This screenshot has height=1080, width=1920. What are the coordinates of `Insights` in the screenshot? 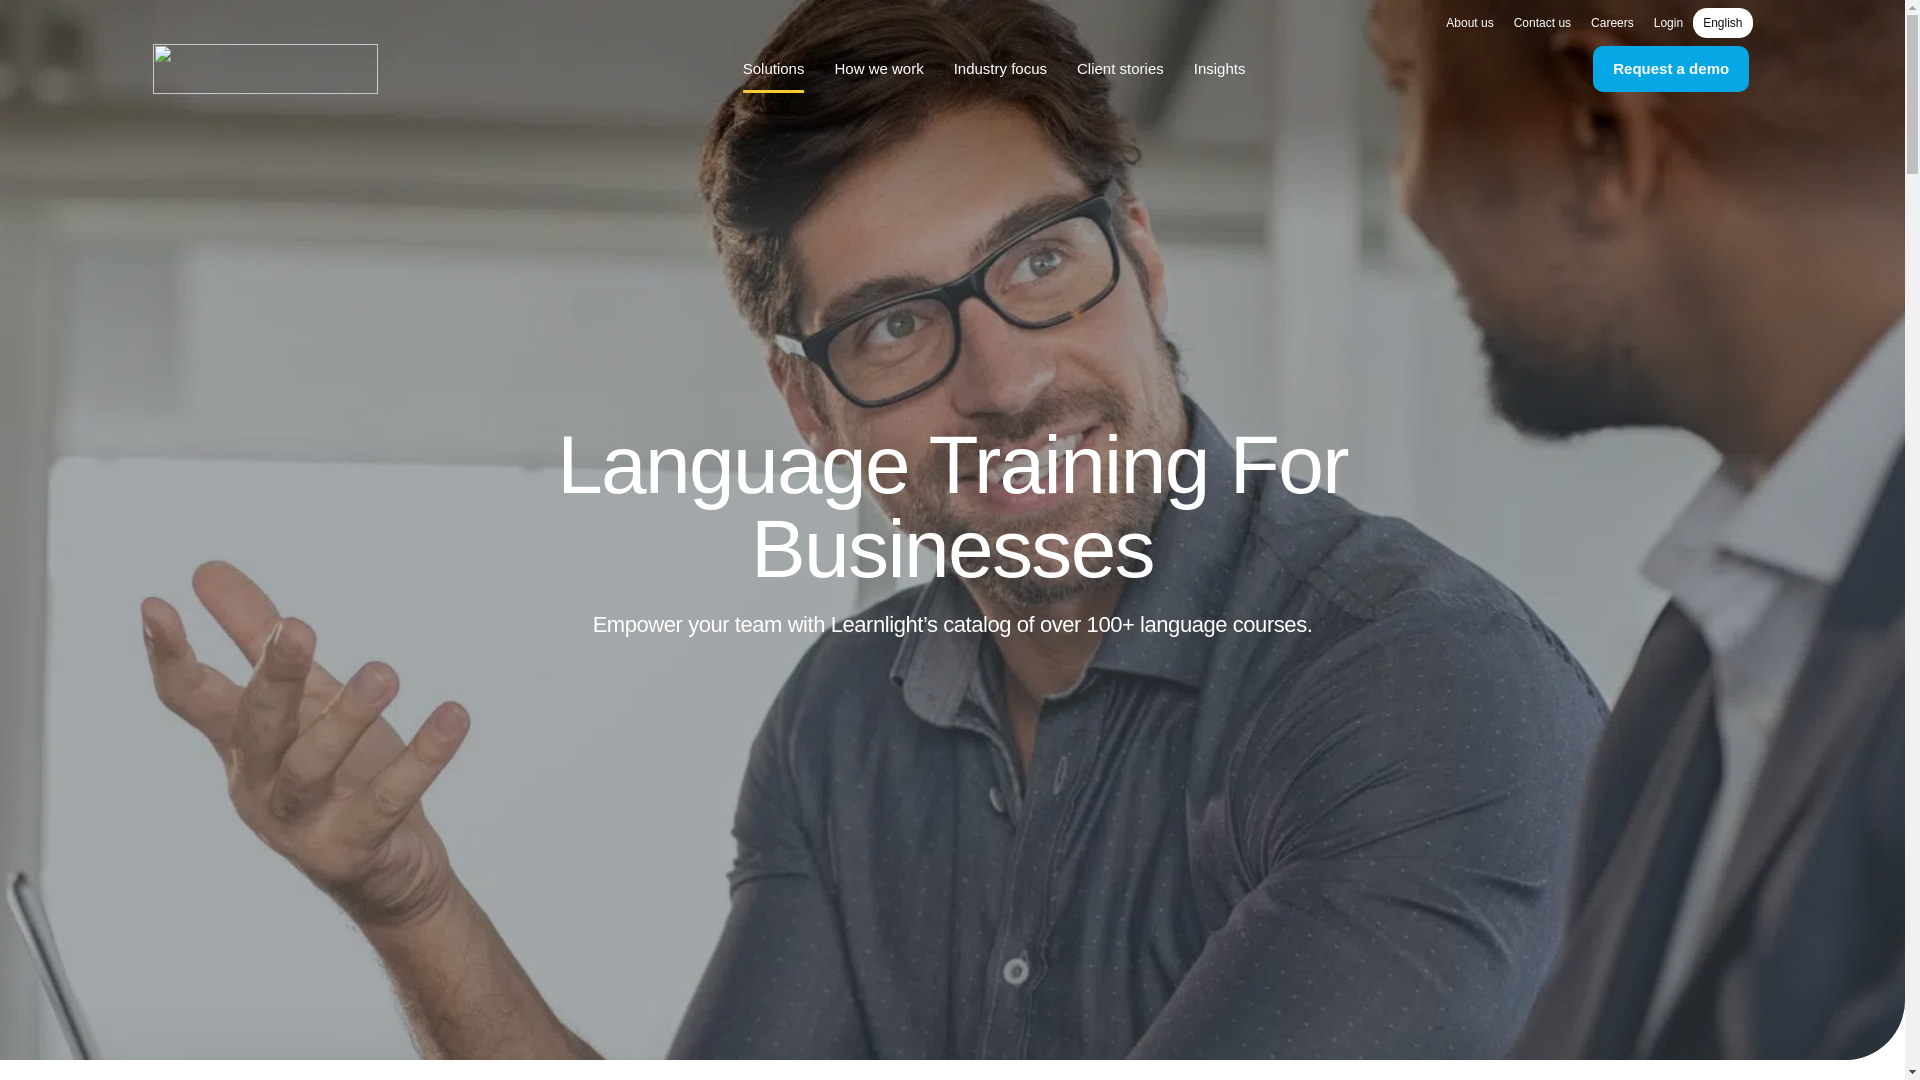 It's located at (1220, 68).